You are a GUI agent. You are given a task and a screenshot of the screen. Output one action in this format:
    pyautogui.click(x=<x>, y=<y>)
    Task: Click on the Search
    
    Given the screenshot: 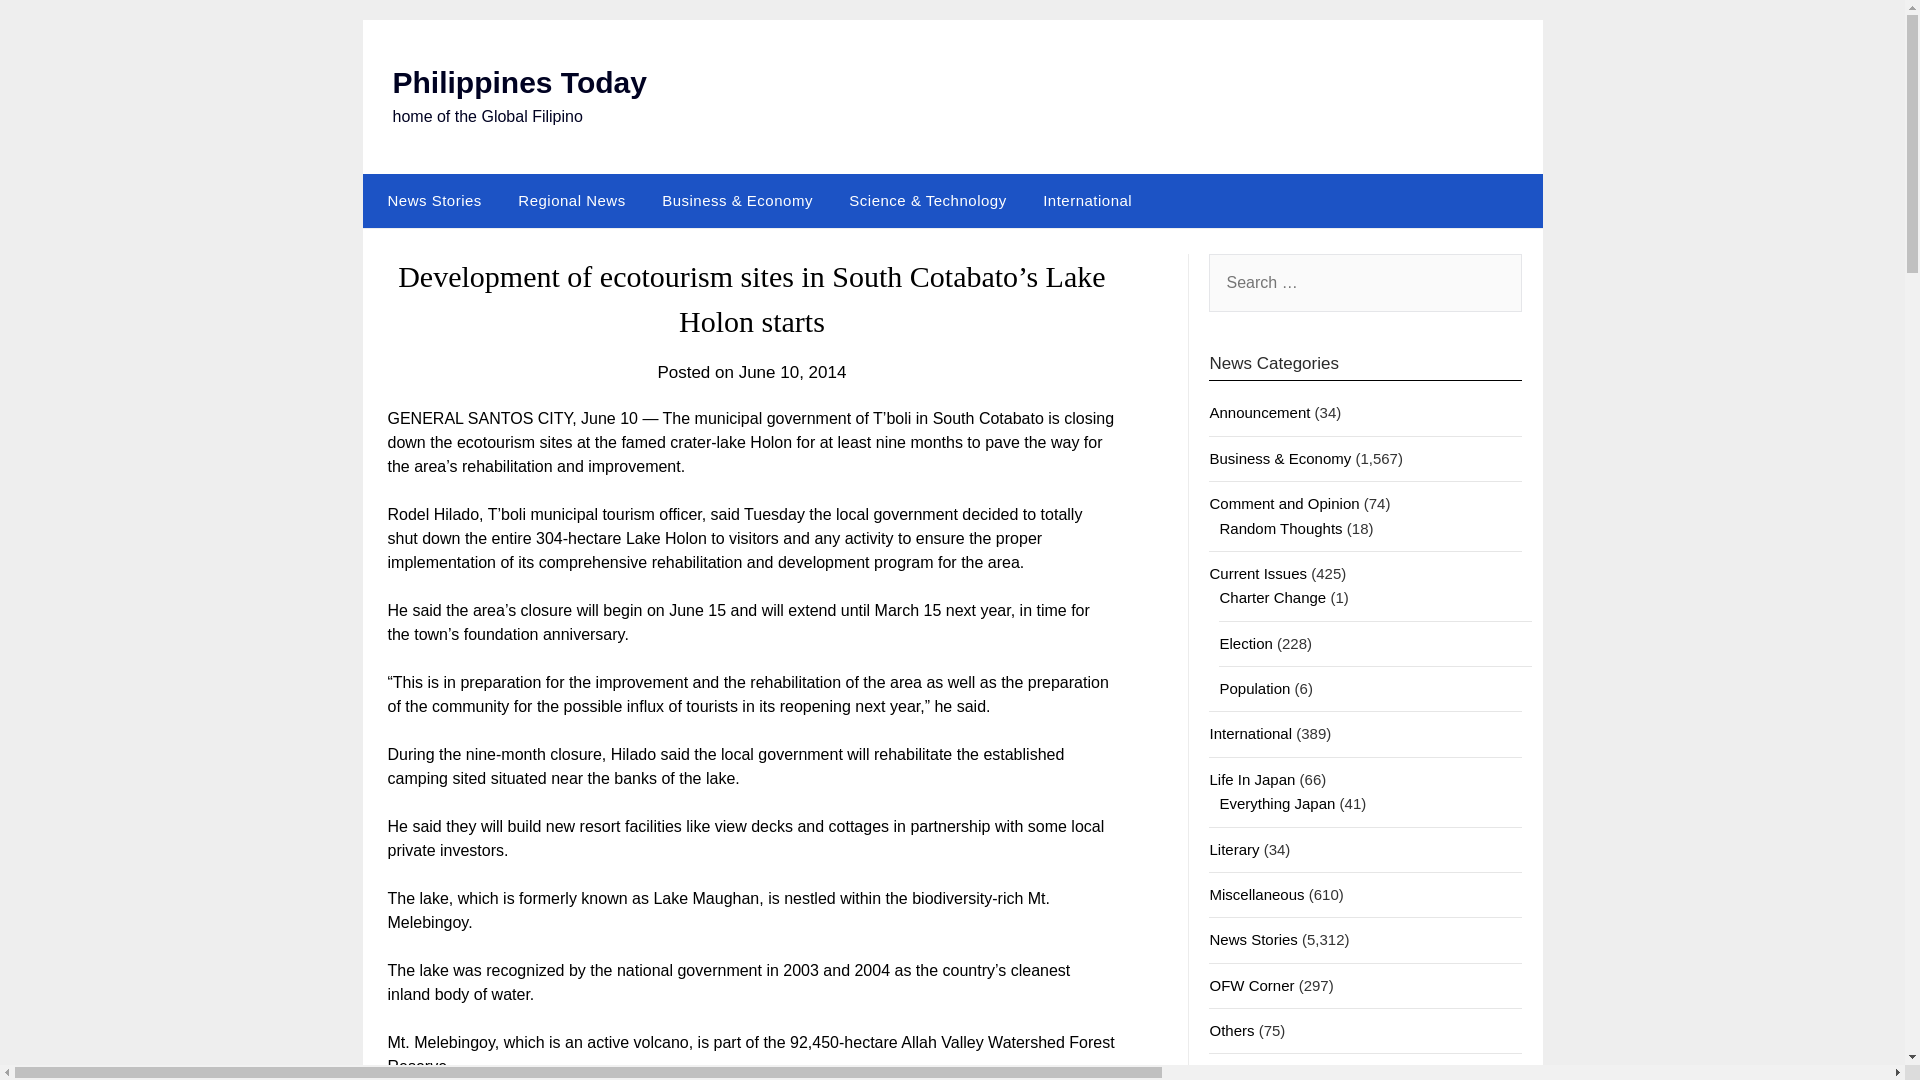 What is the action you would take?
    pyautogui.click(x=50, y=29)
    